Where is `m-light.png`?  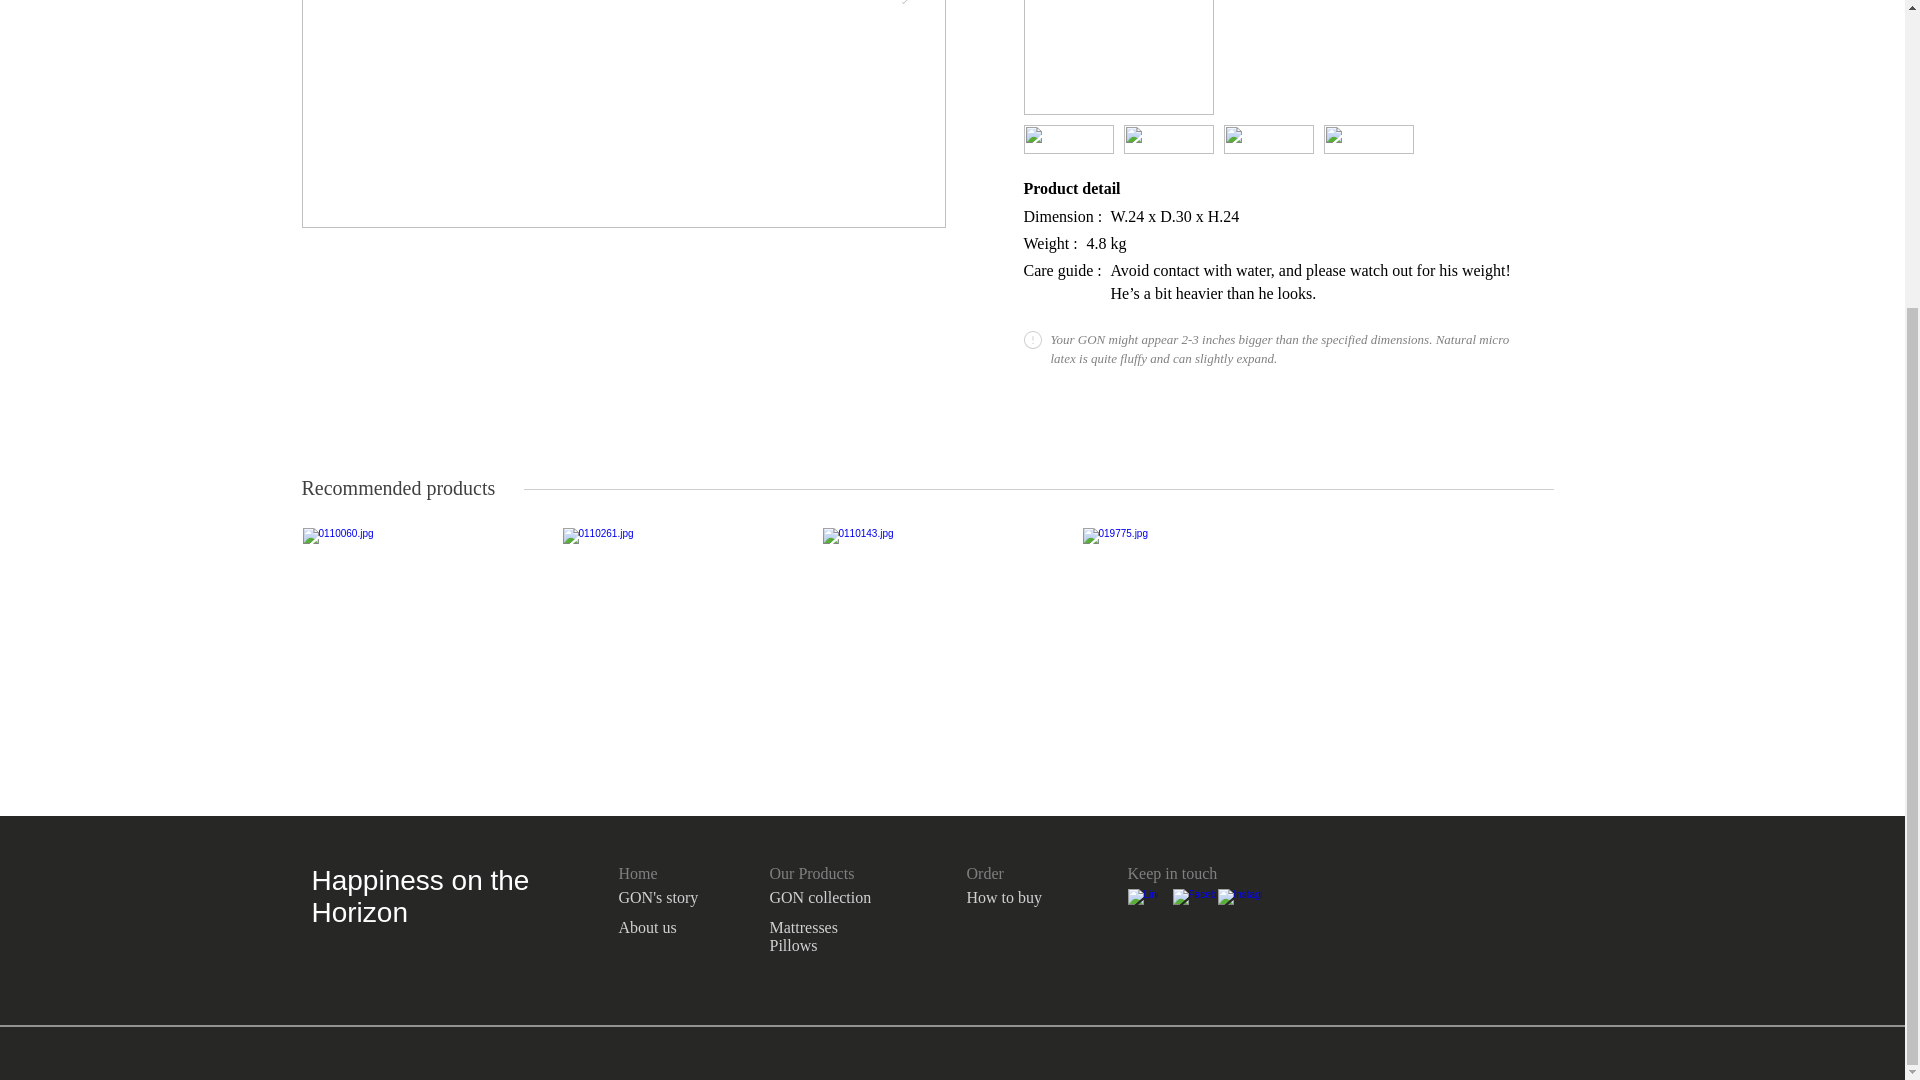
m-light.png is located at coordinates (1168, 140).